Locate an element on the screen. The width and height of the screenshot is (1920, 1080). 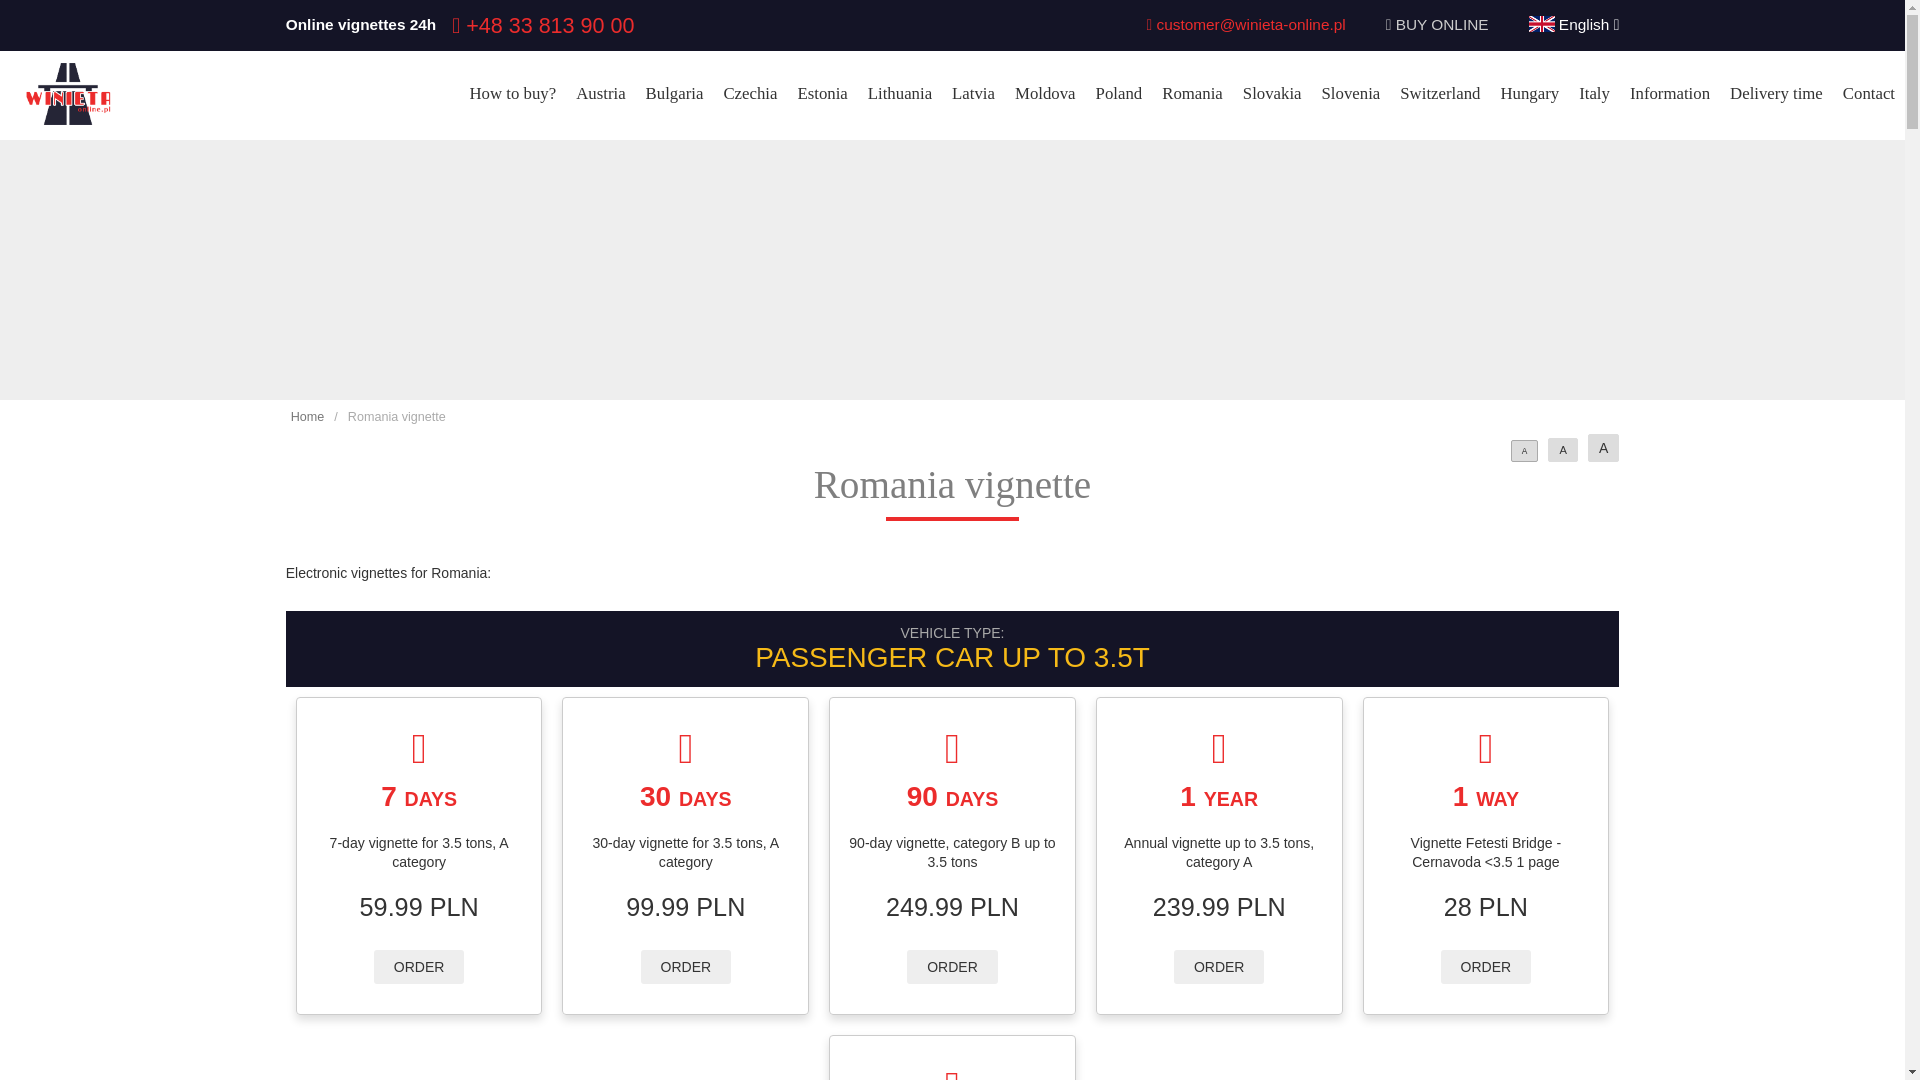
Latvia is located at coordinates (973, 94).